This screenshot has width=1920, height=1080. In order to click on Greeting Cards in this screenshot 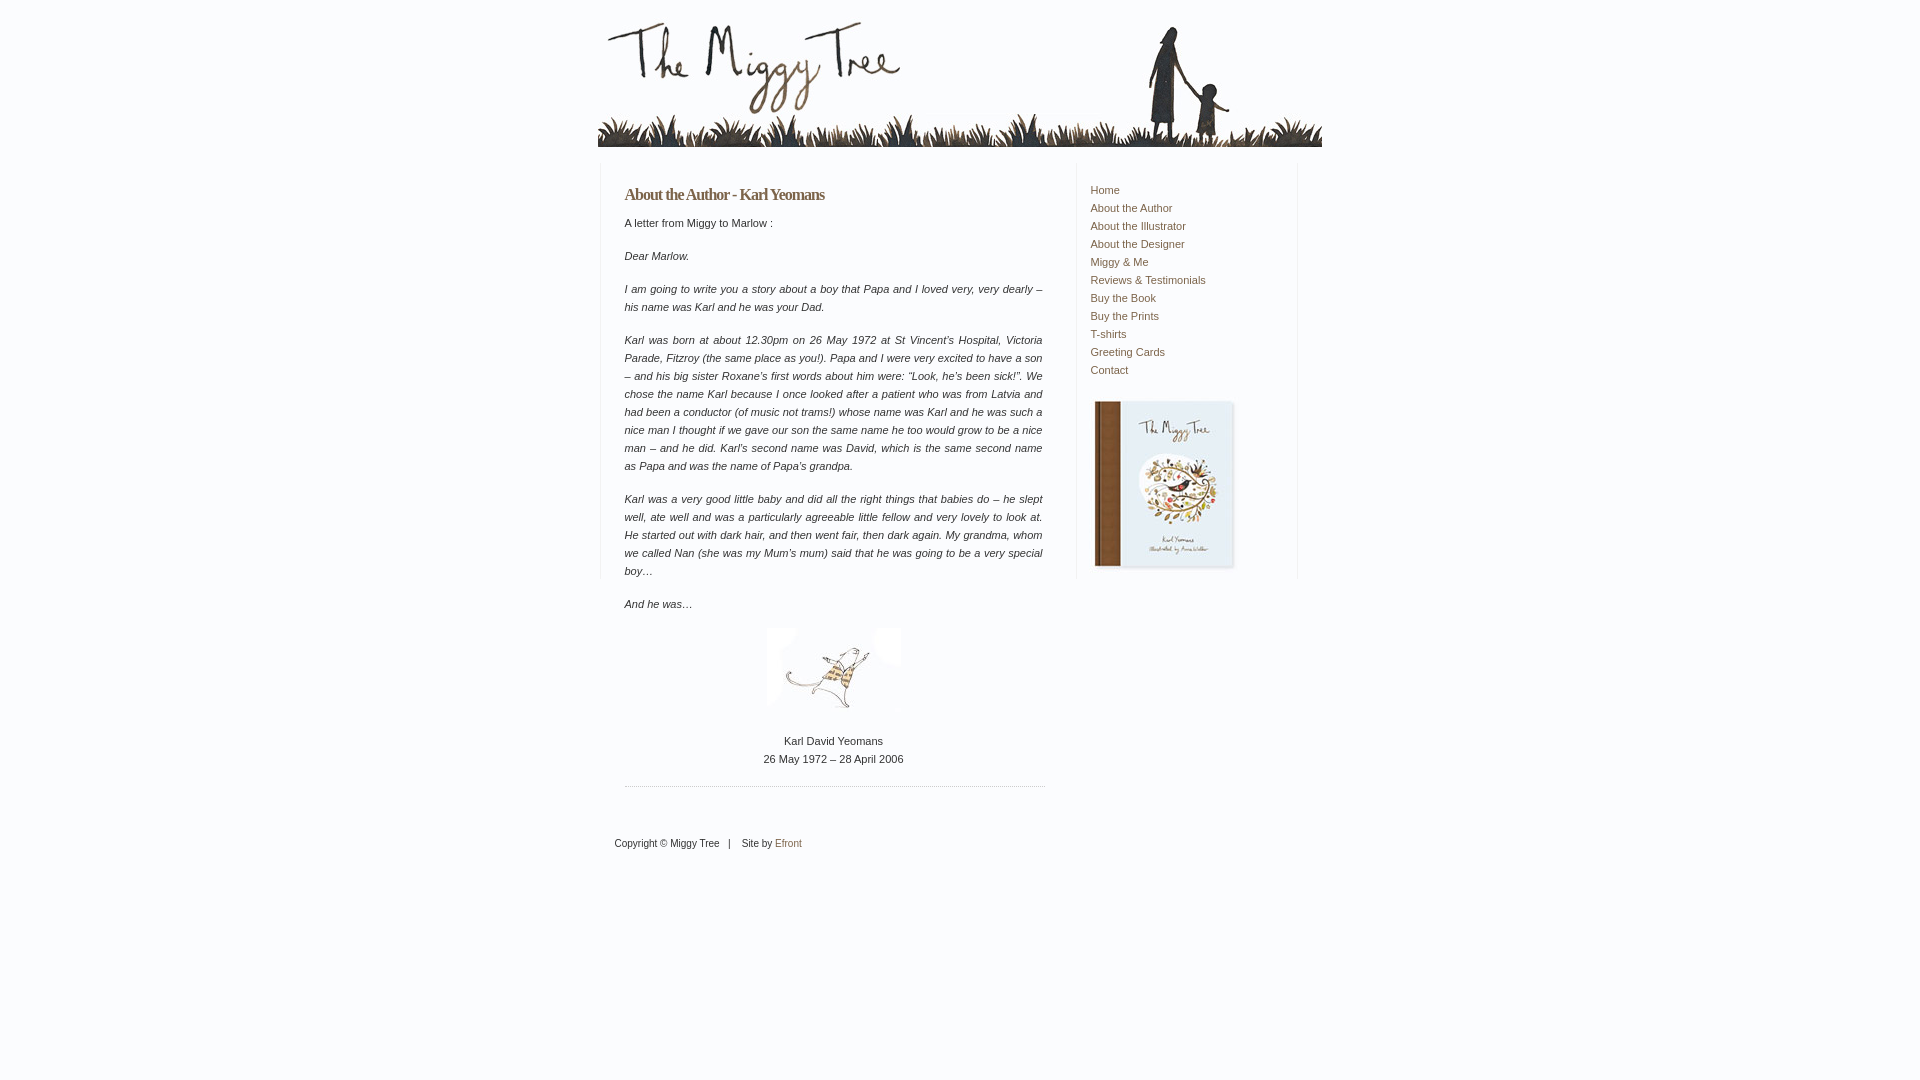, I will do `click(1181, 352)`.